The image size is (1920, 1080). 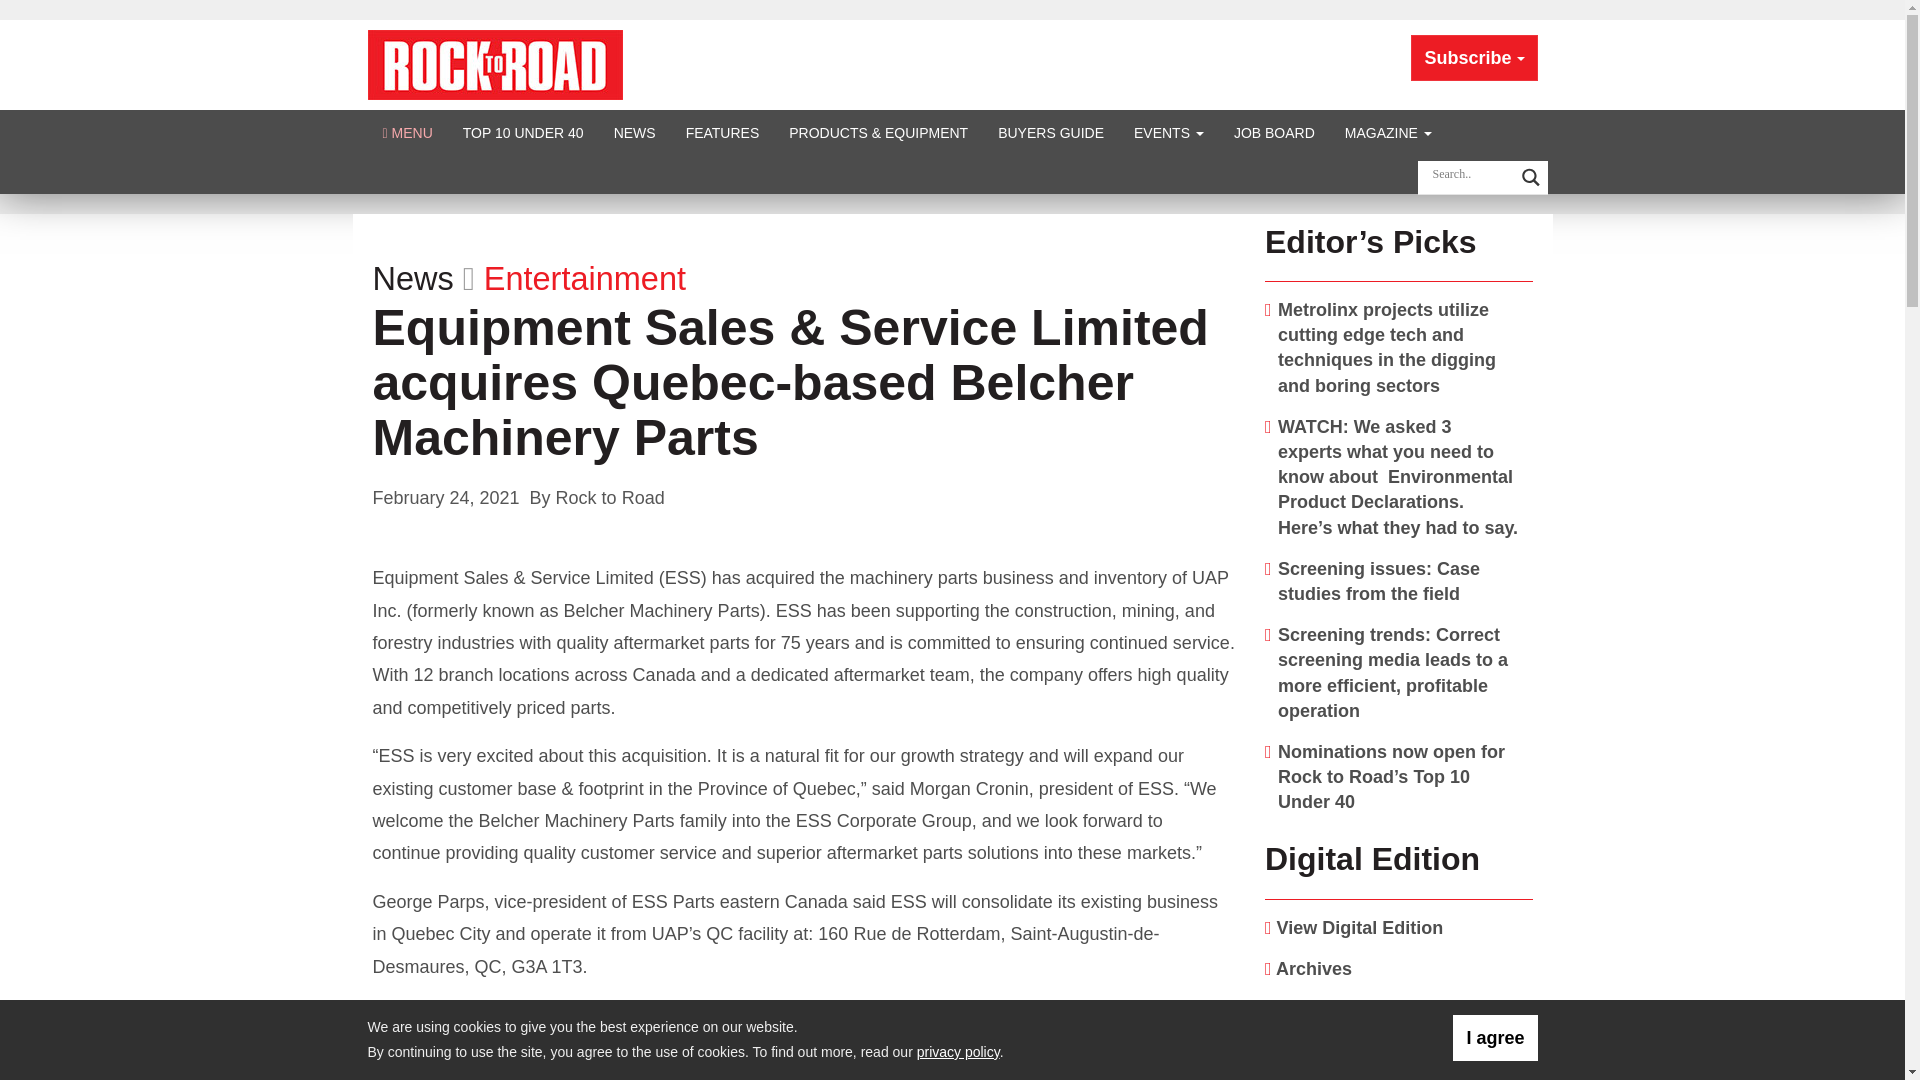 I want to click on Subscribe, so click(x=1474, y=58).